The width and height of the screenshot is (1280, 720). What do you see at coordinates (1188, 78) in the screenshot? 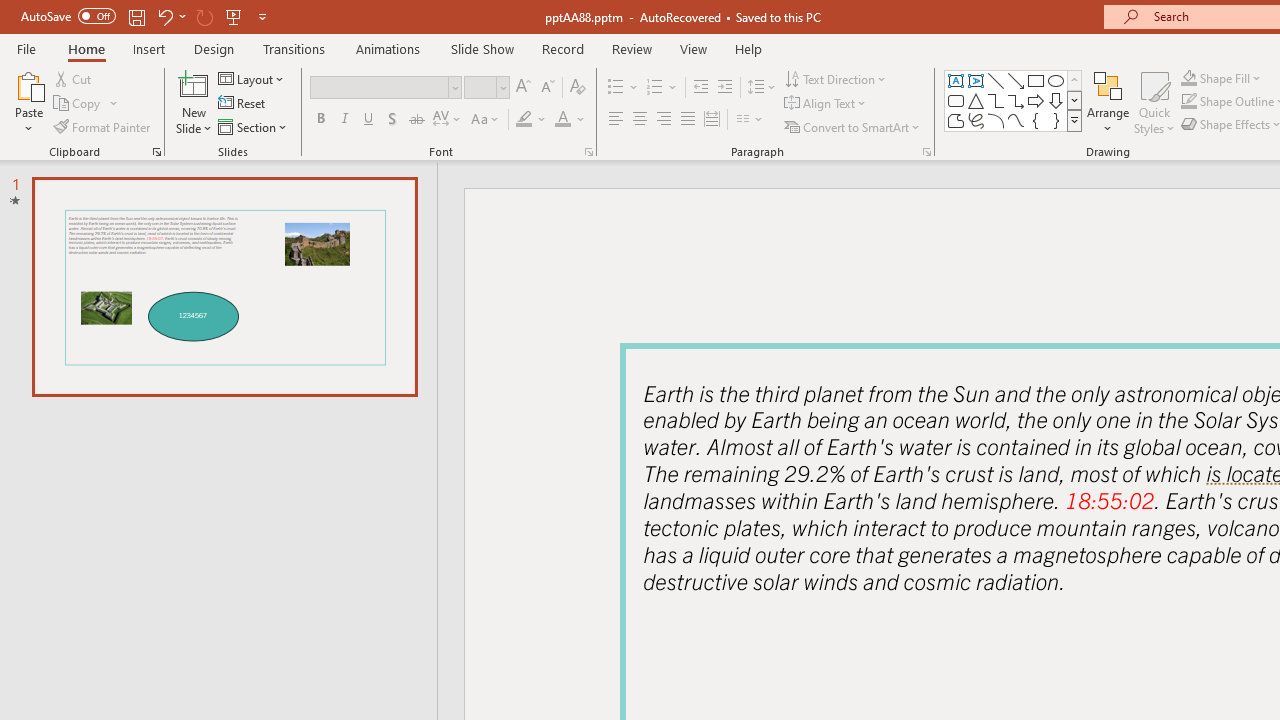
I see `Shape Fill Aqua, Accent 2` at bounding box center [1188, 78].